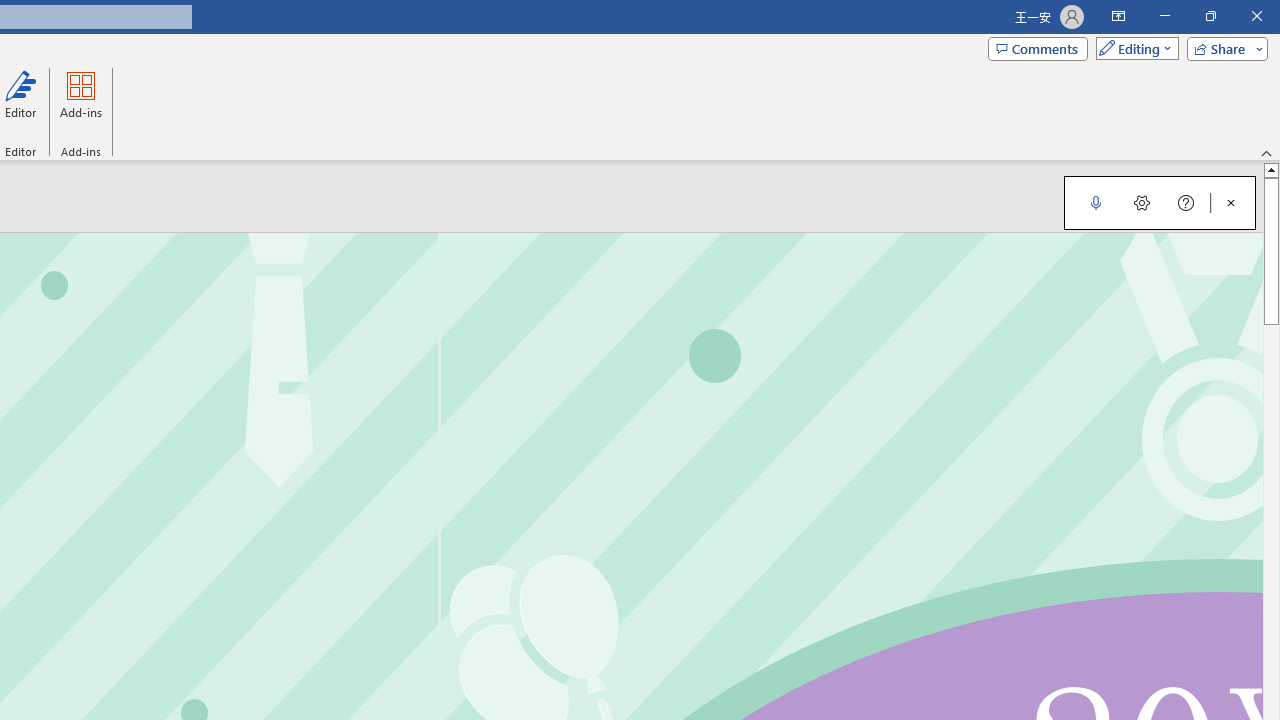  What do you see at coordinates (1142, 202) in the screenshot?
I see `Dictation Settings` at bounding box center [1142, 202].